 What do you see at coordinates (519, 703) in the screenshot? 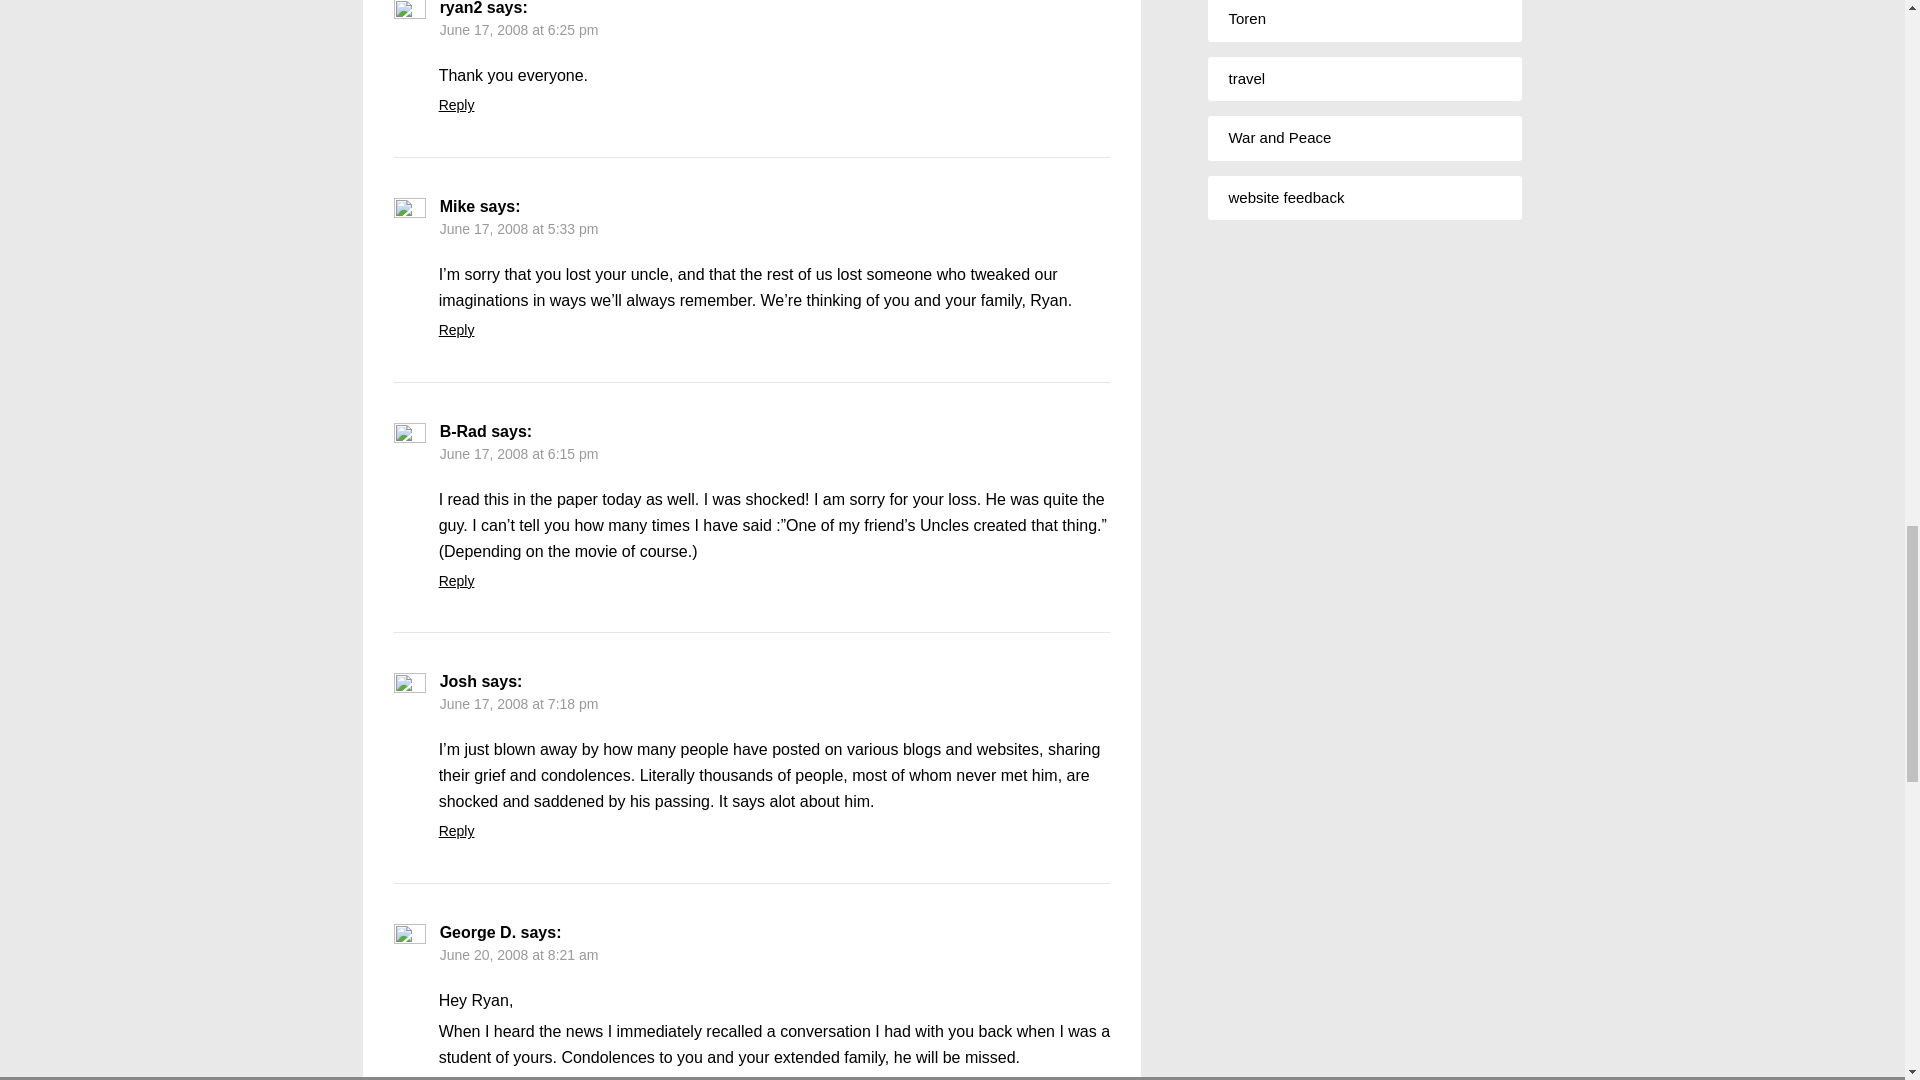
I see `June 17, 2008 at 7:18 pm` at bounding box center [519, 703].